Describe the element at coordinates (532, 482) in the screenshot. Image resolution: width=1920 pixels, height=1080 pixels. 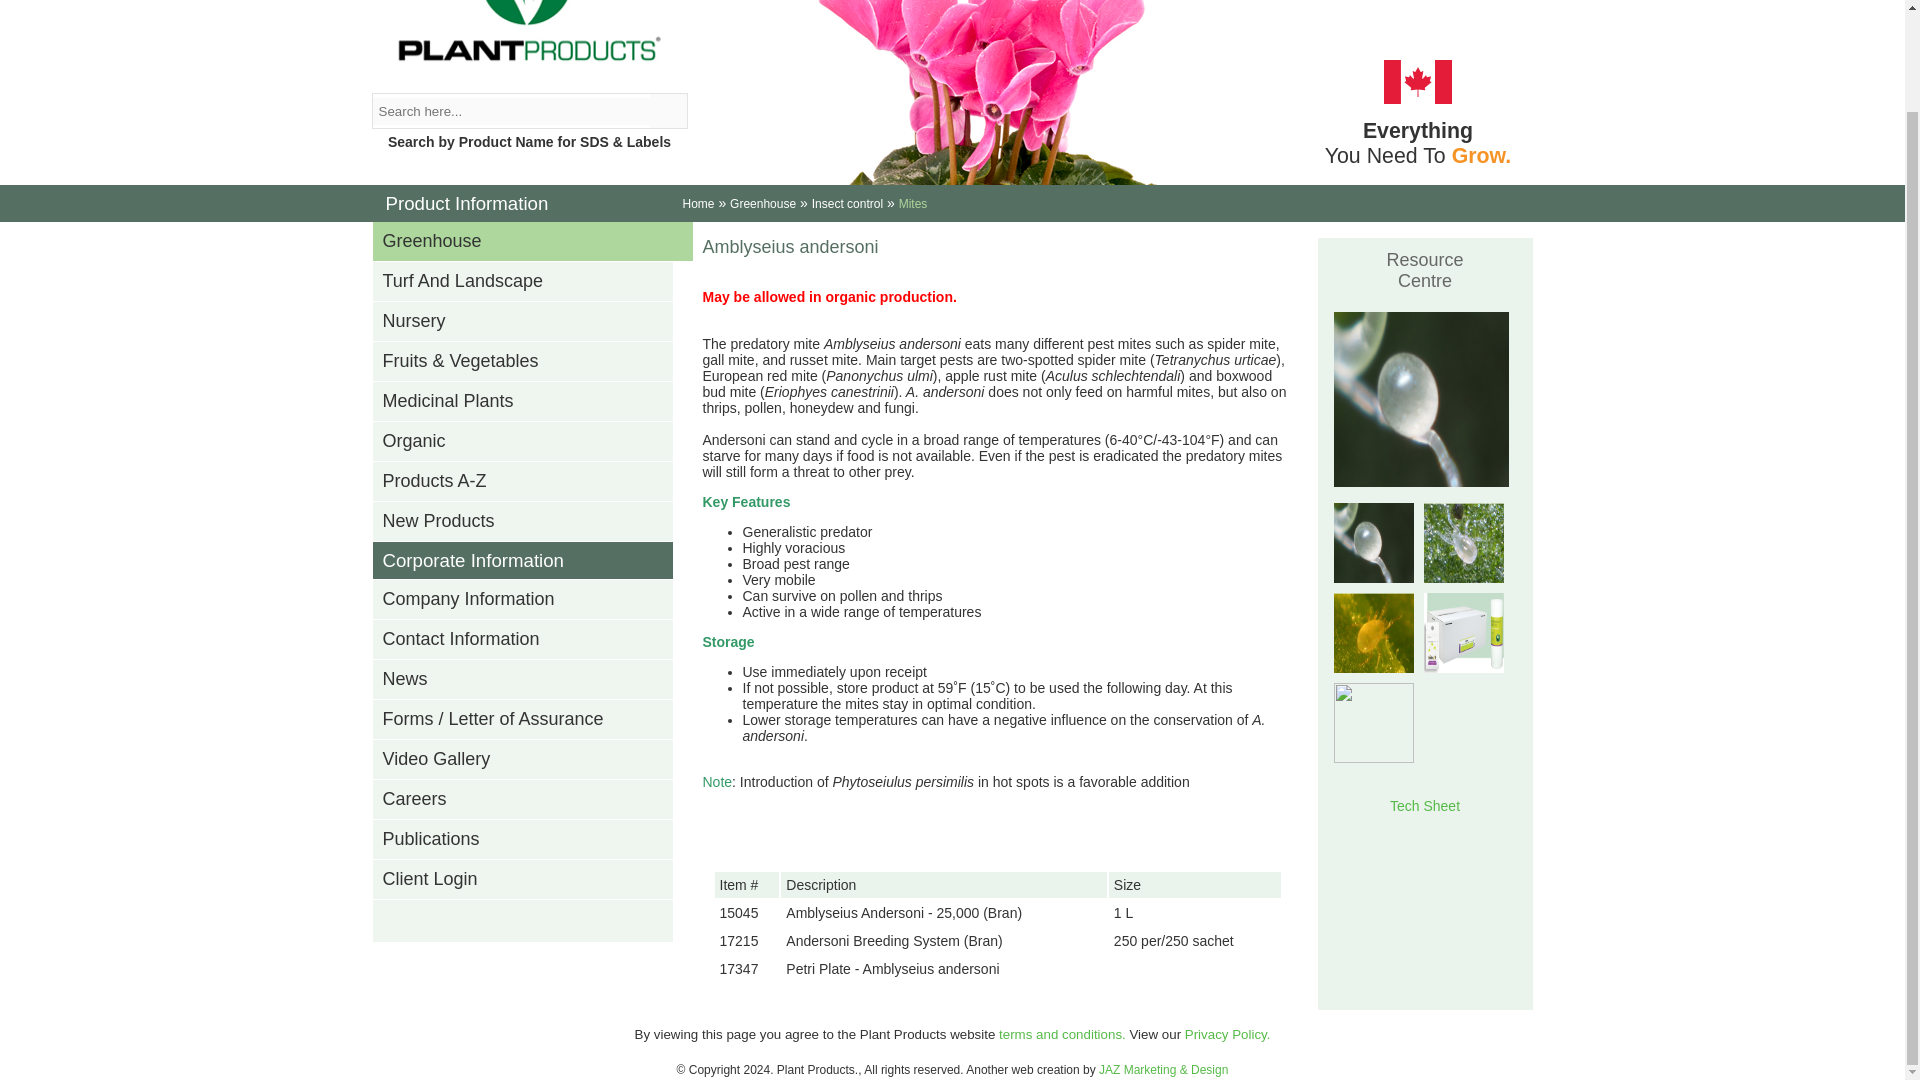
I see `Products A-Z` at that location.